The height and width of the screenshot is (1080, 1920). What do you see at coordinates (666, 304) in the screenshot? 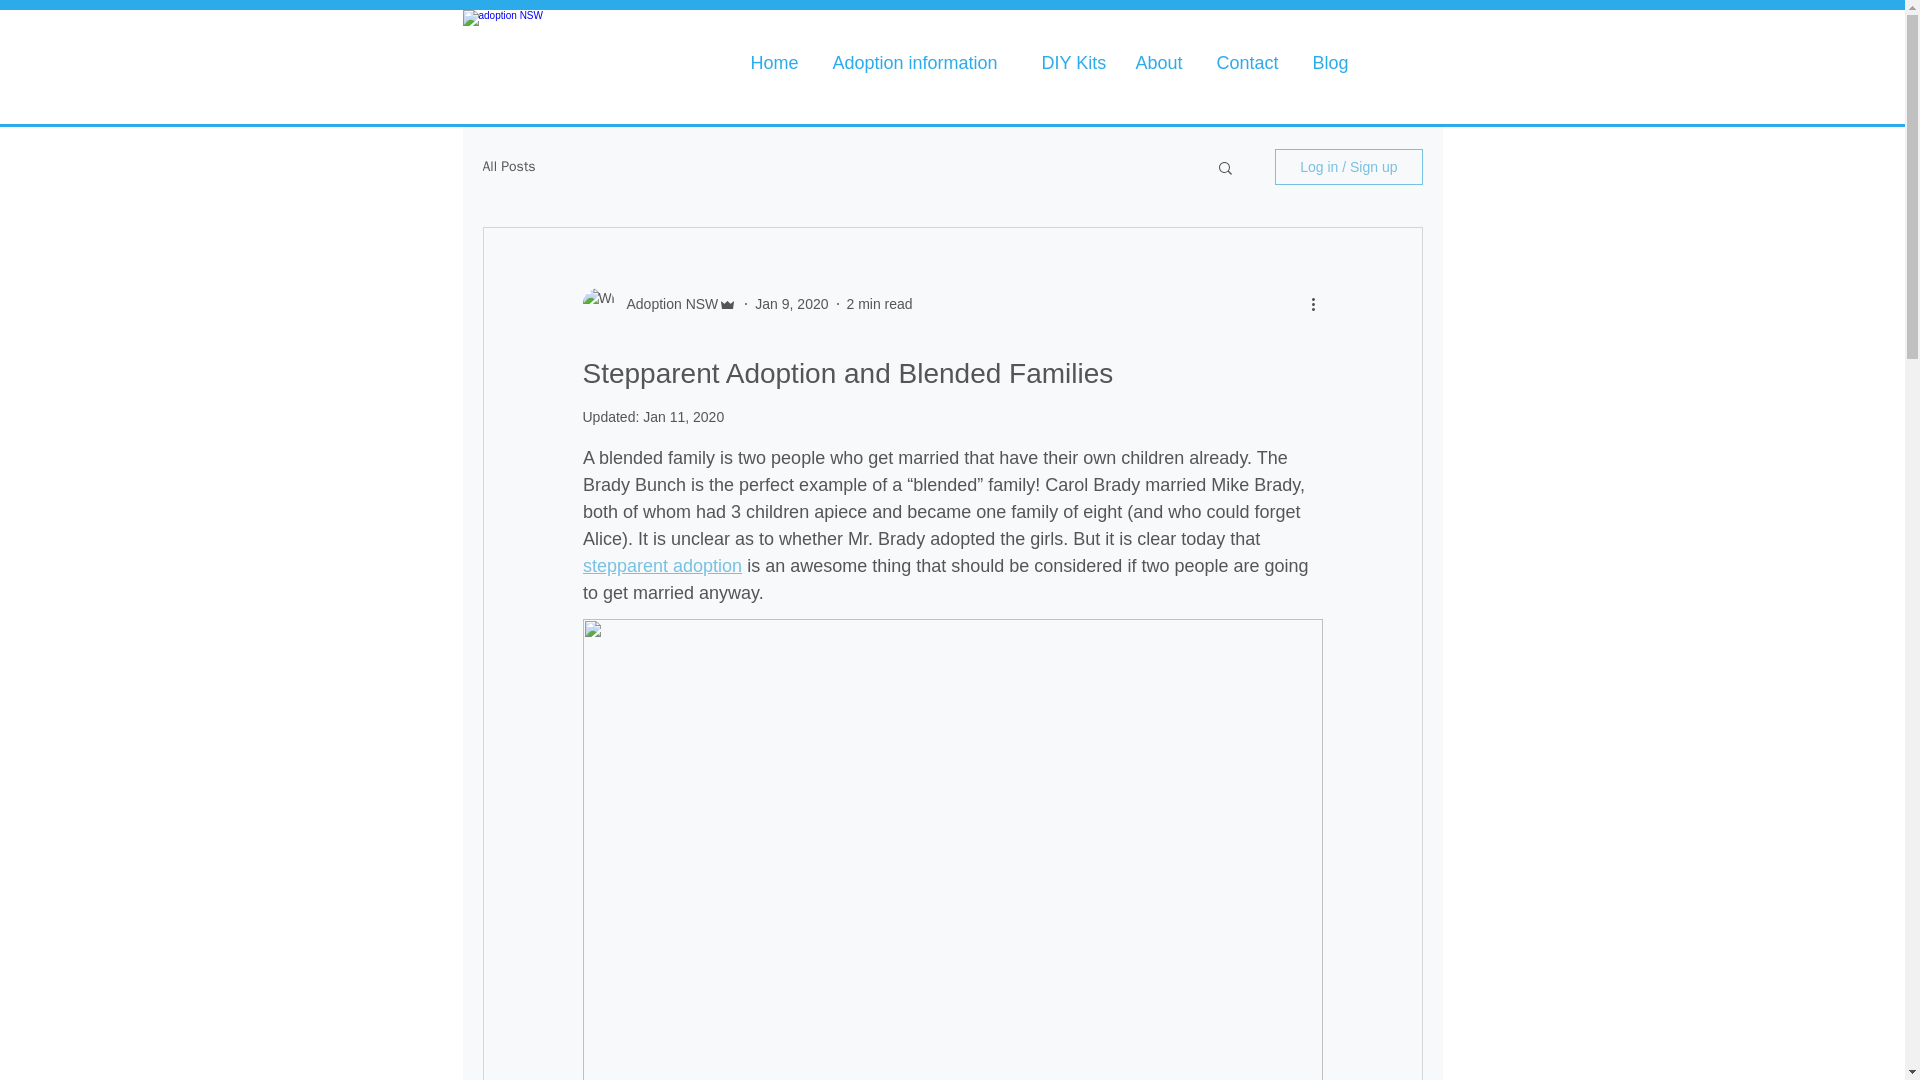
I see `Adoption NSW` at bounding box center [666, 304].